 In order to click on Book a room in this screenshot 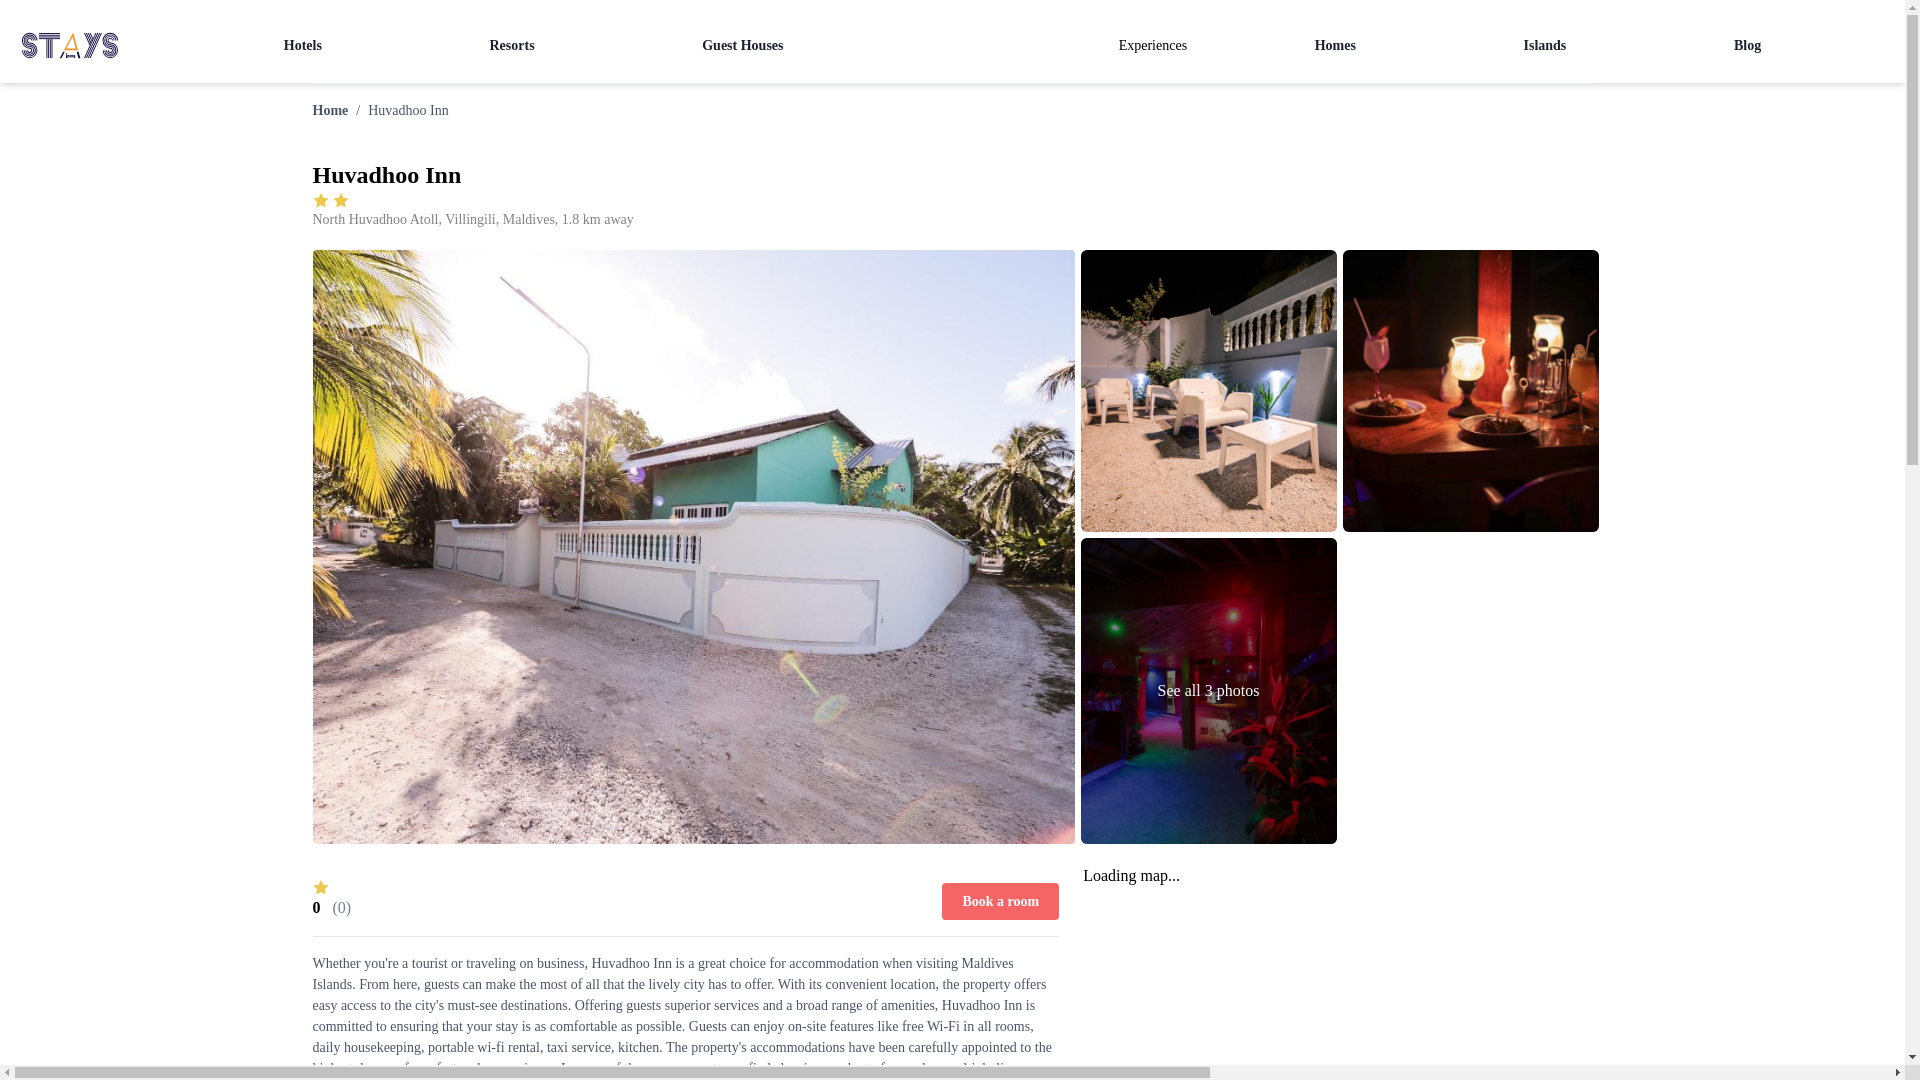, I will do `click(1000, 900)`.